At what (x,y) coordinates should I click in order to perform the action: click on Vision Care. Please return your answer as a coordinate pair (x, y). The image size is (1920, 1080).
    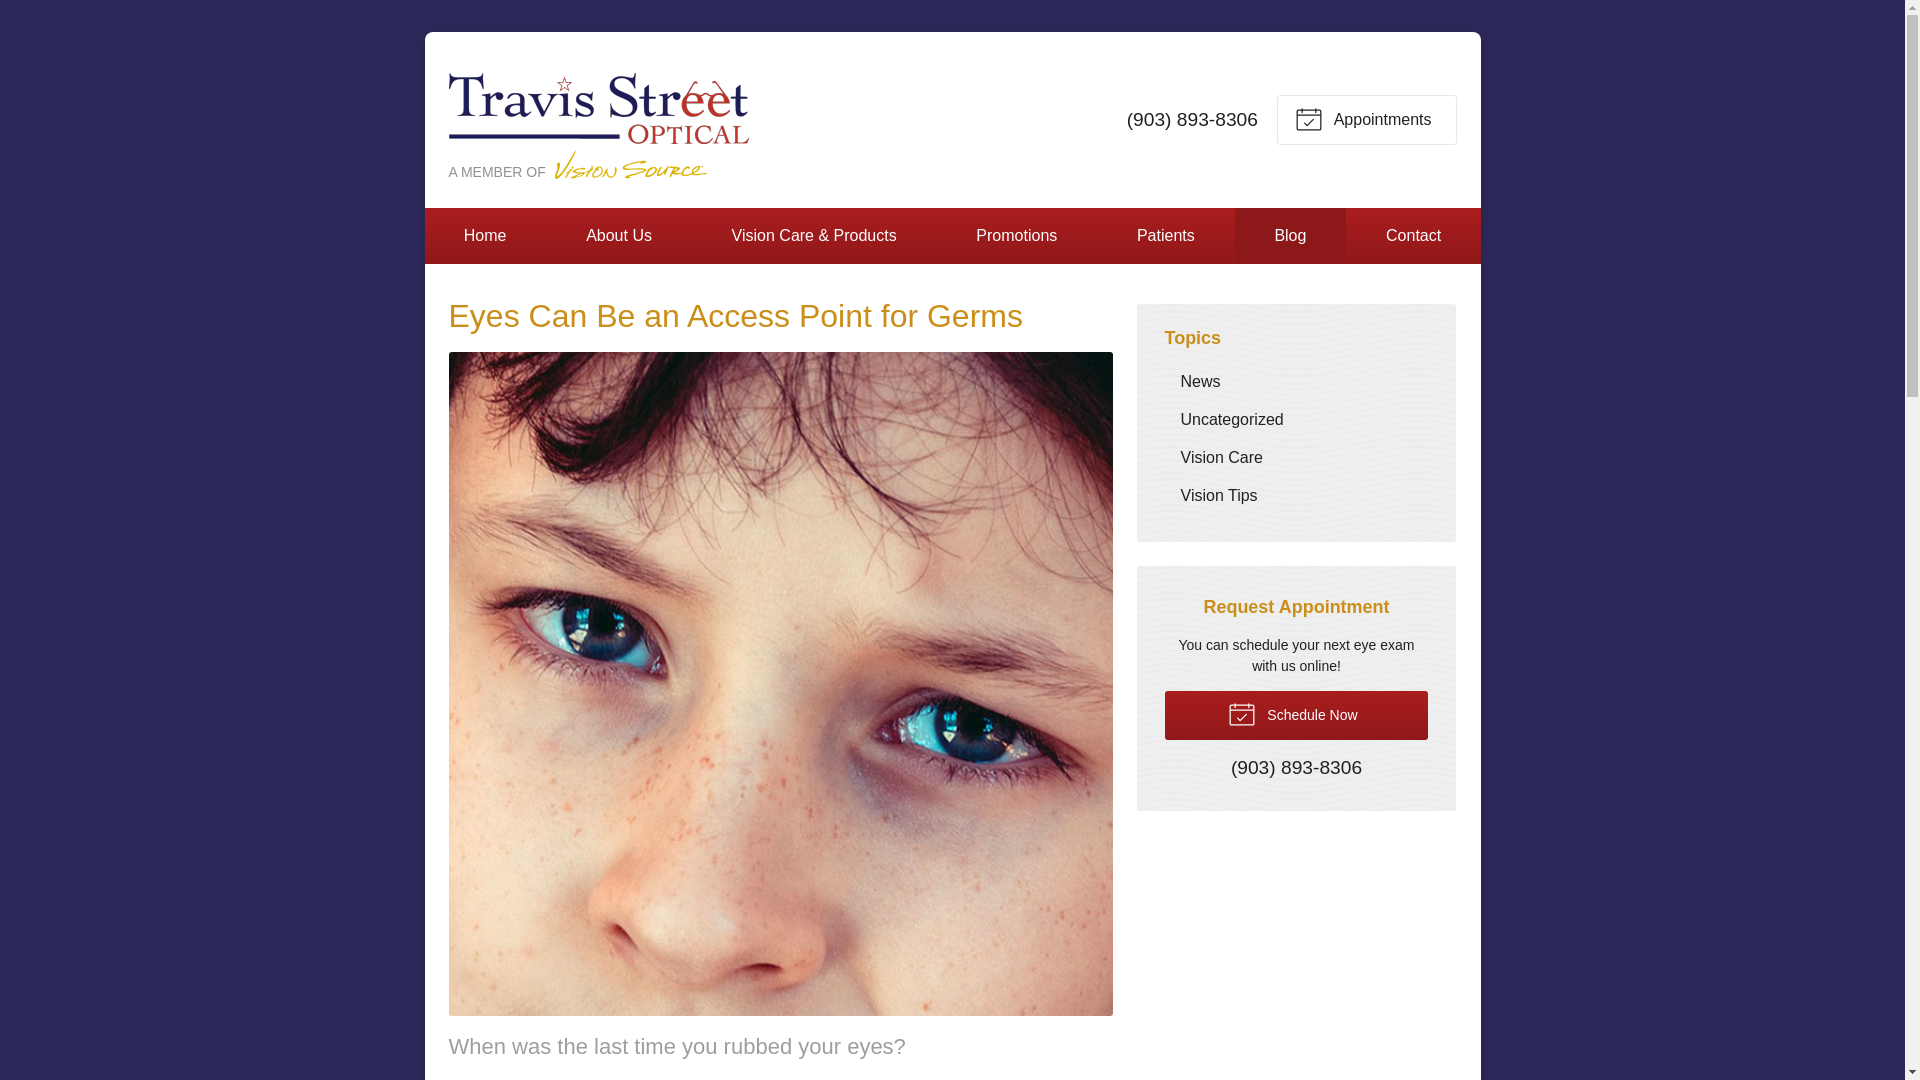
    Looking at the image, I should click on (1296, 457).